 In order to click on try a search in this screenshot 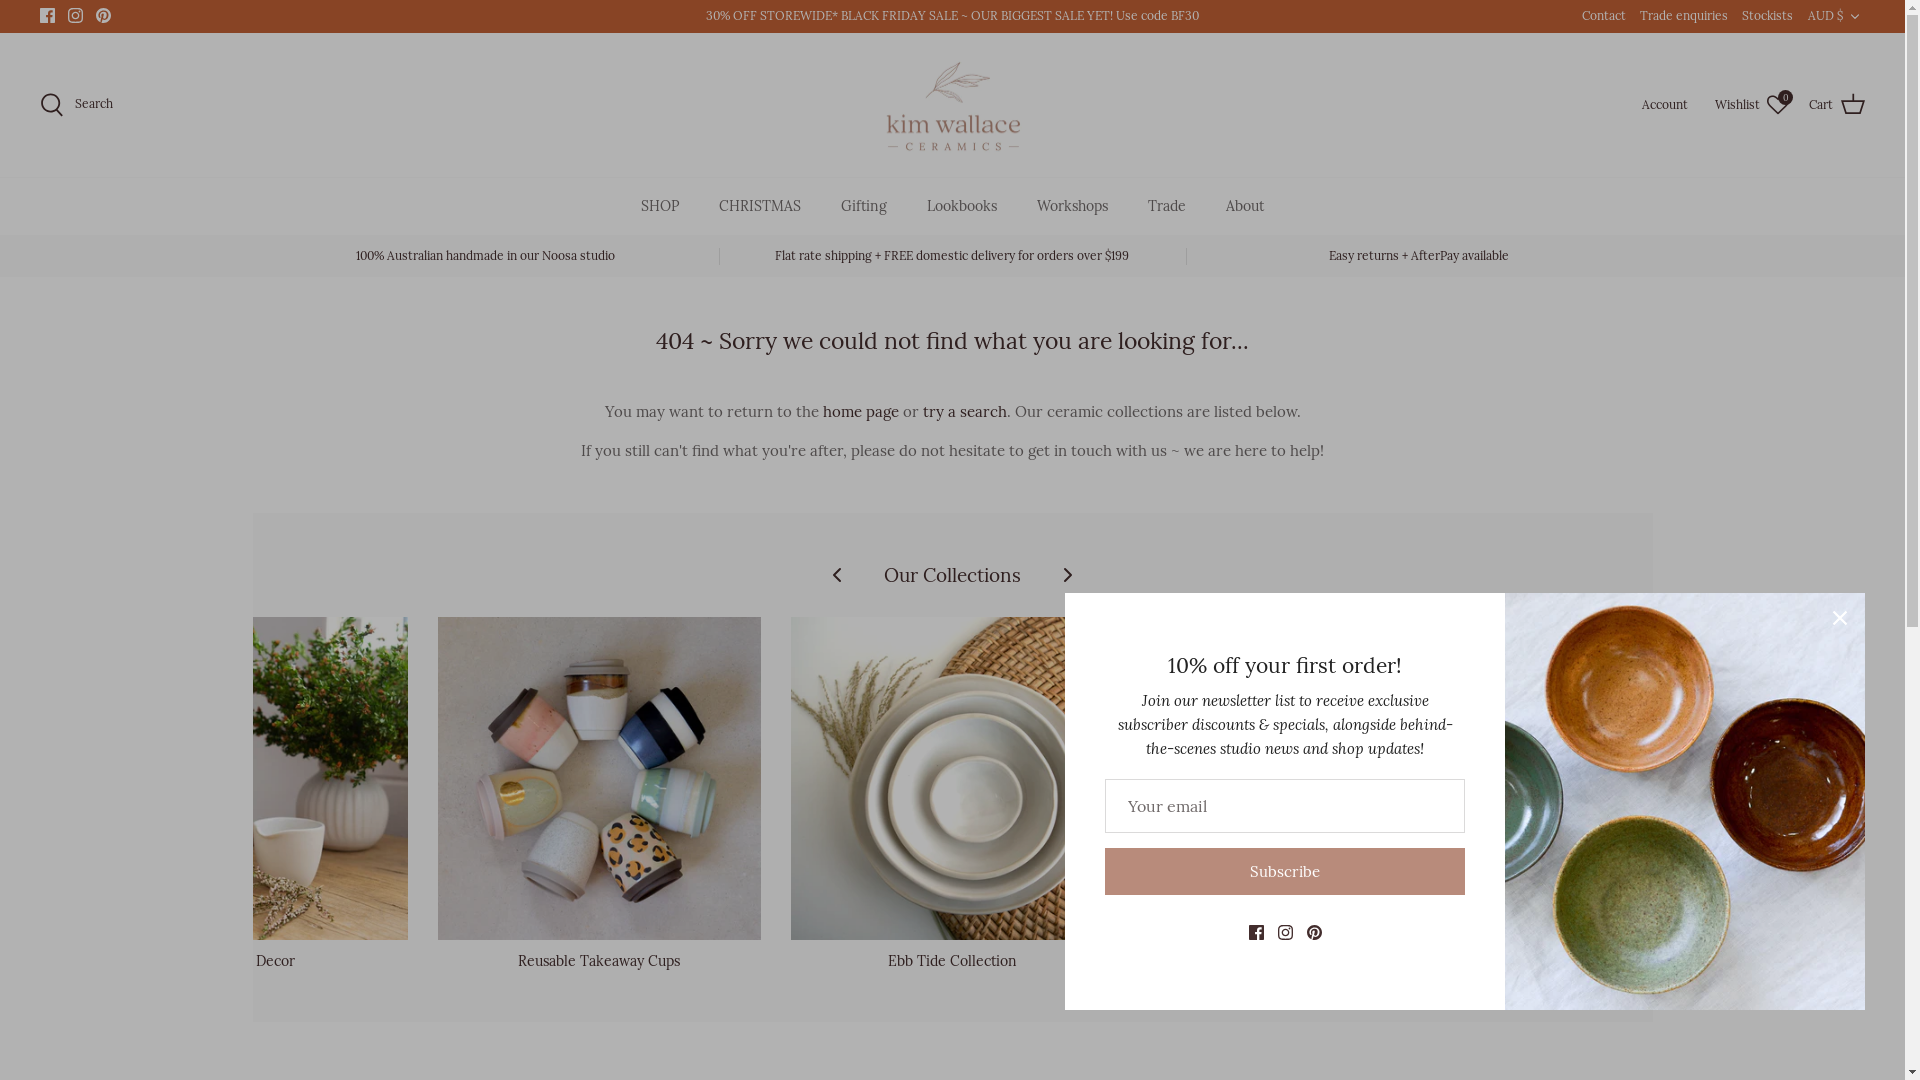, I will do `click(964, 412)`.